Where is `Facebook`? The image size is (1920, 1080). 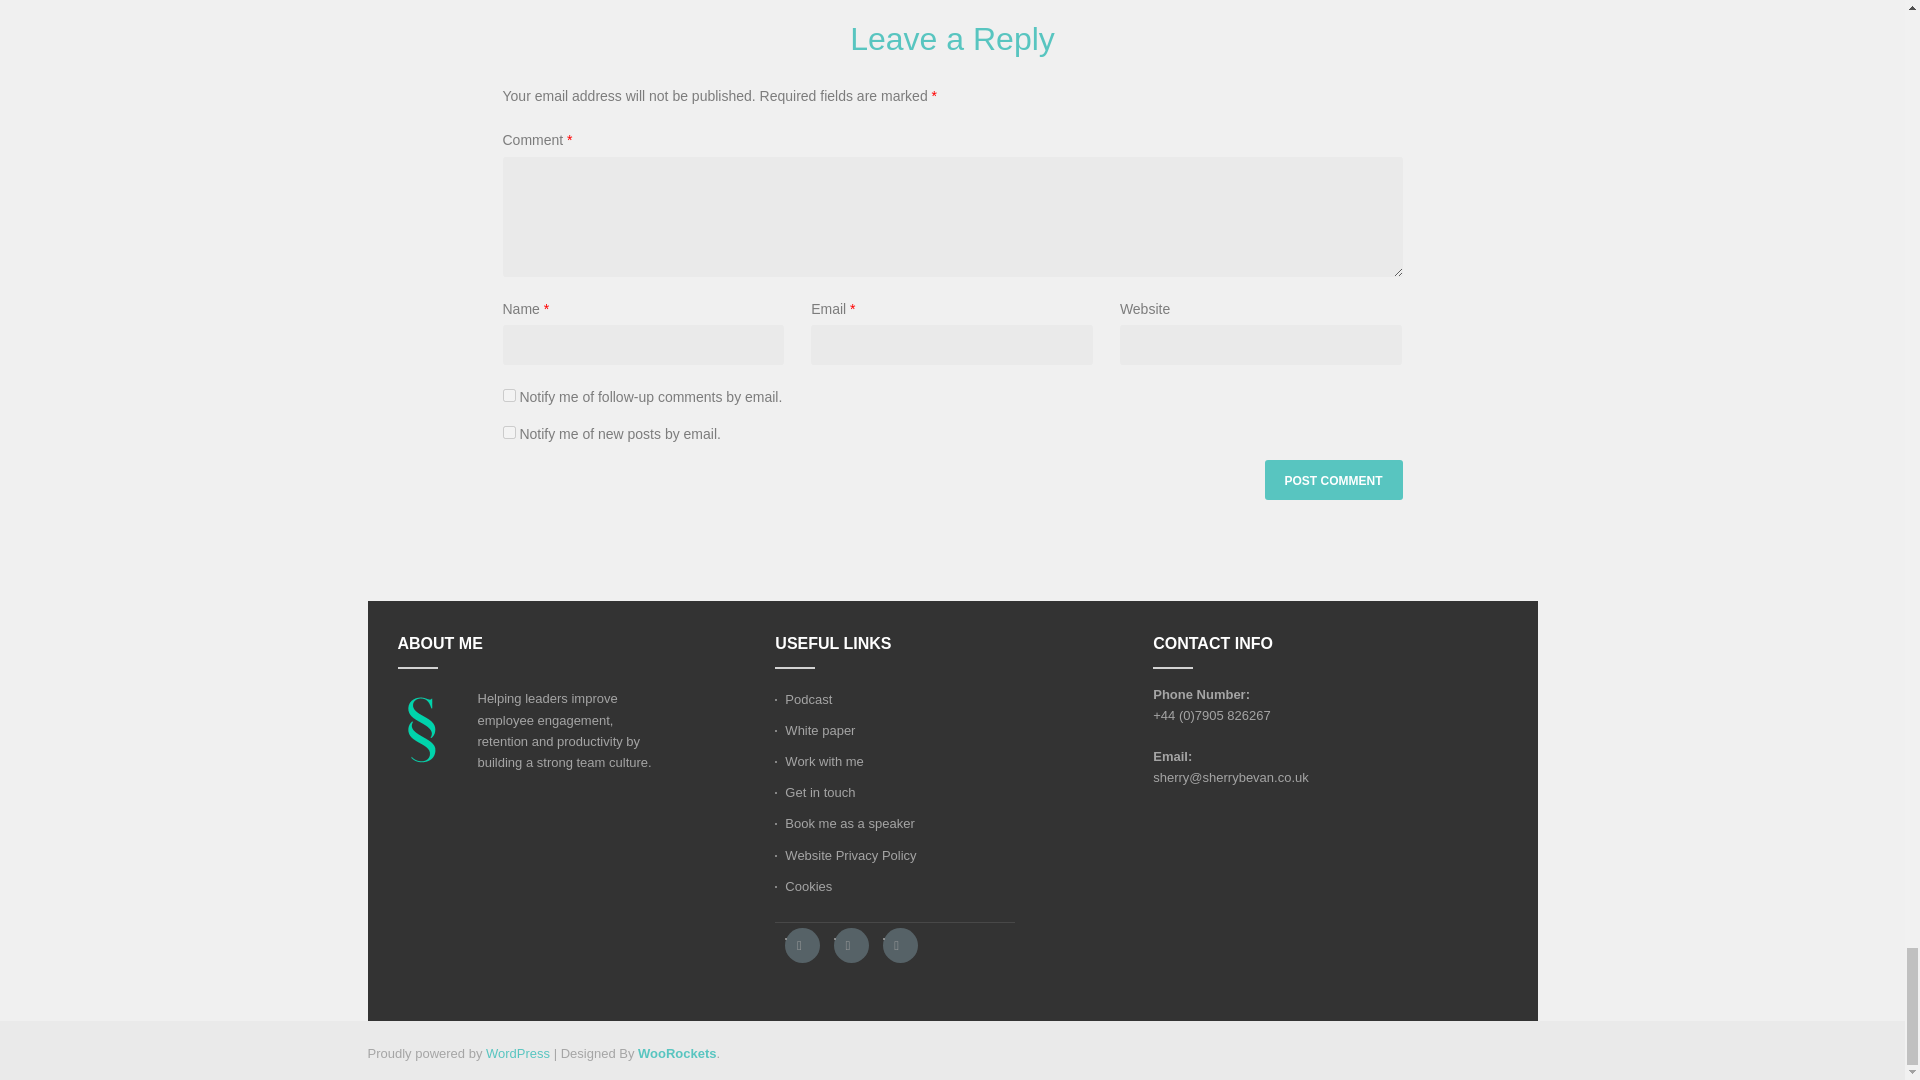
Facebook is located at coordinates (802, 945).